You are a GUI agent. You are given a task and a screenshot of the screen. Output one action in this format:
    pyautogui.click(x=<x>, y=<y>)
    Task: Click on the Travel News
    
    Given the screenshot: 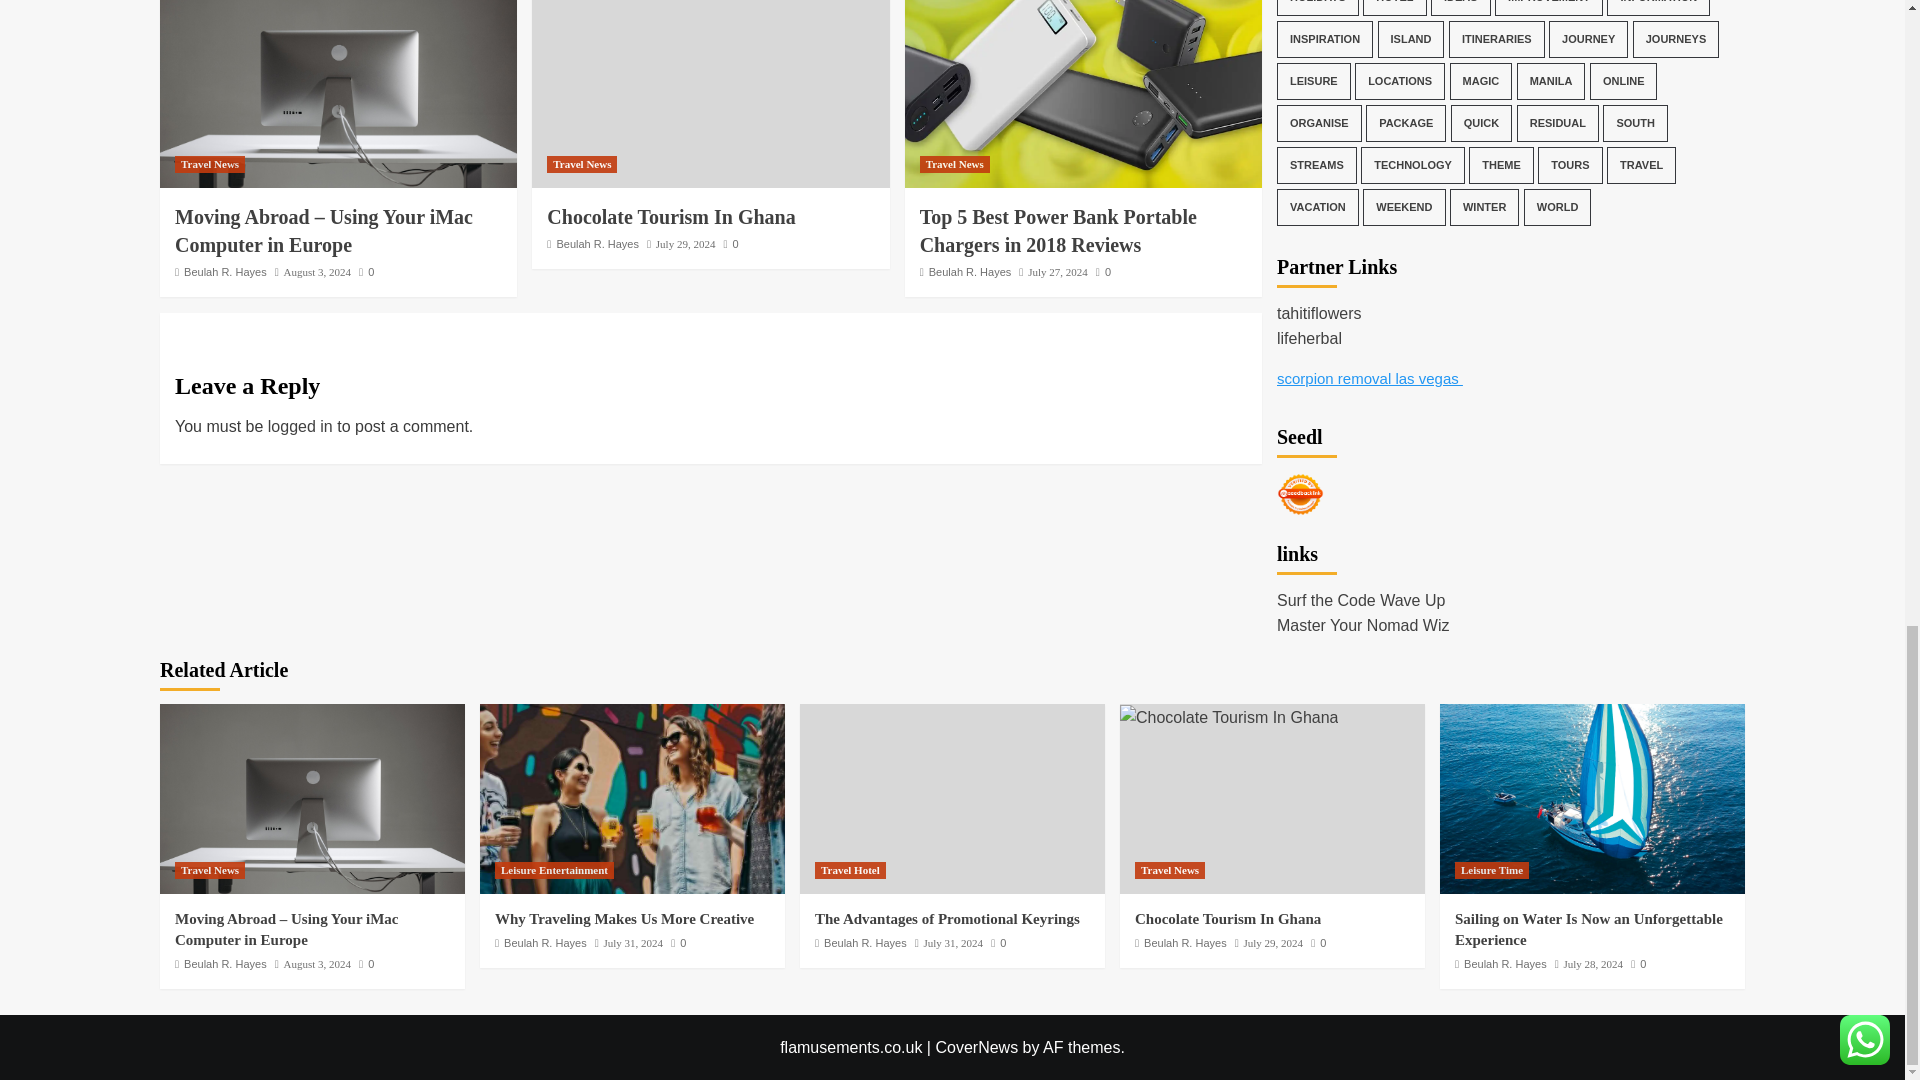 What is the action you would take?
    pyautogui.click(x=210, y=164)
    